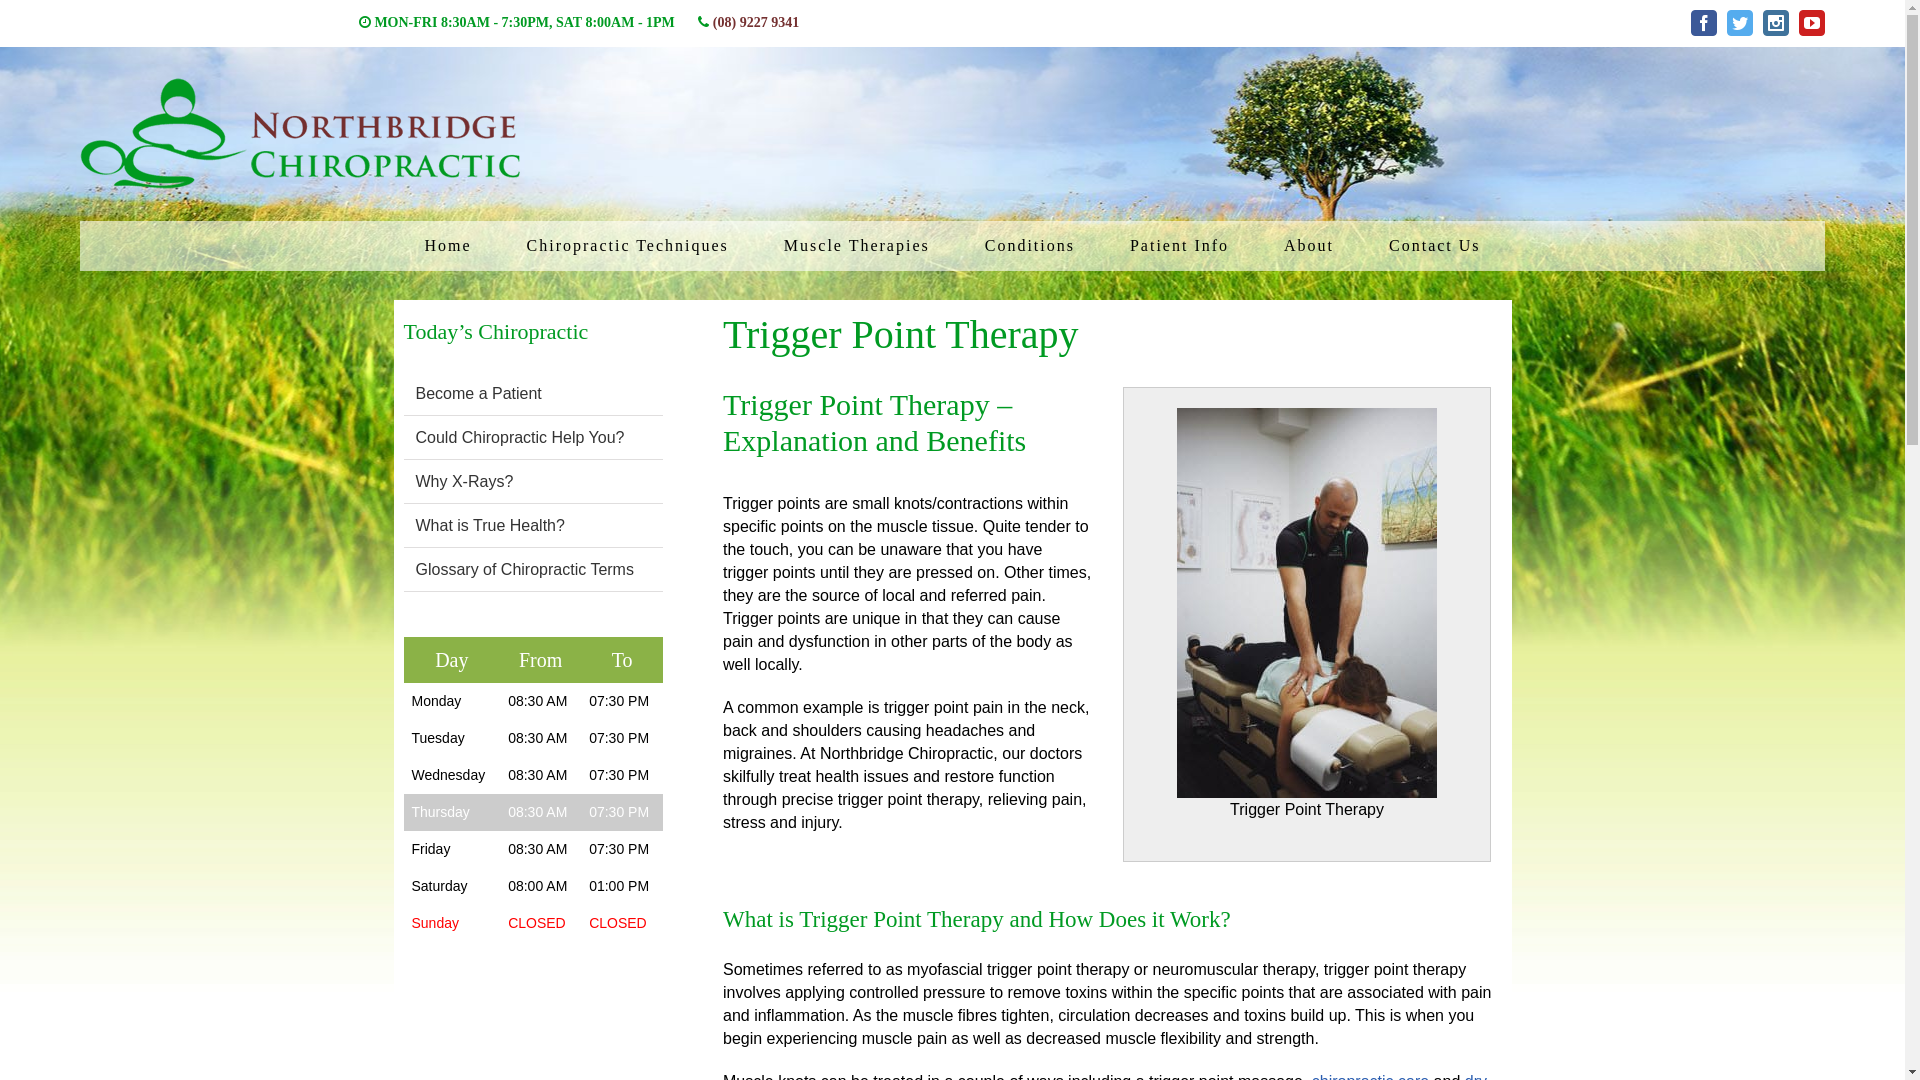  What do you see at coordinates (628, 246) in the screenshot?
I see `Chiropractic Techniques` at bounding box center [628, 246].